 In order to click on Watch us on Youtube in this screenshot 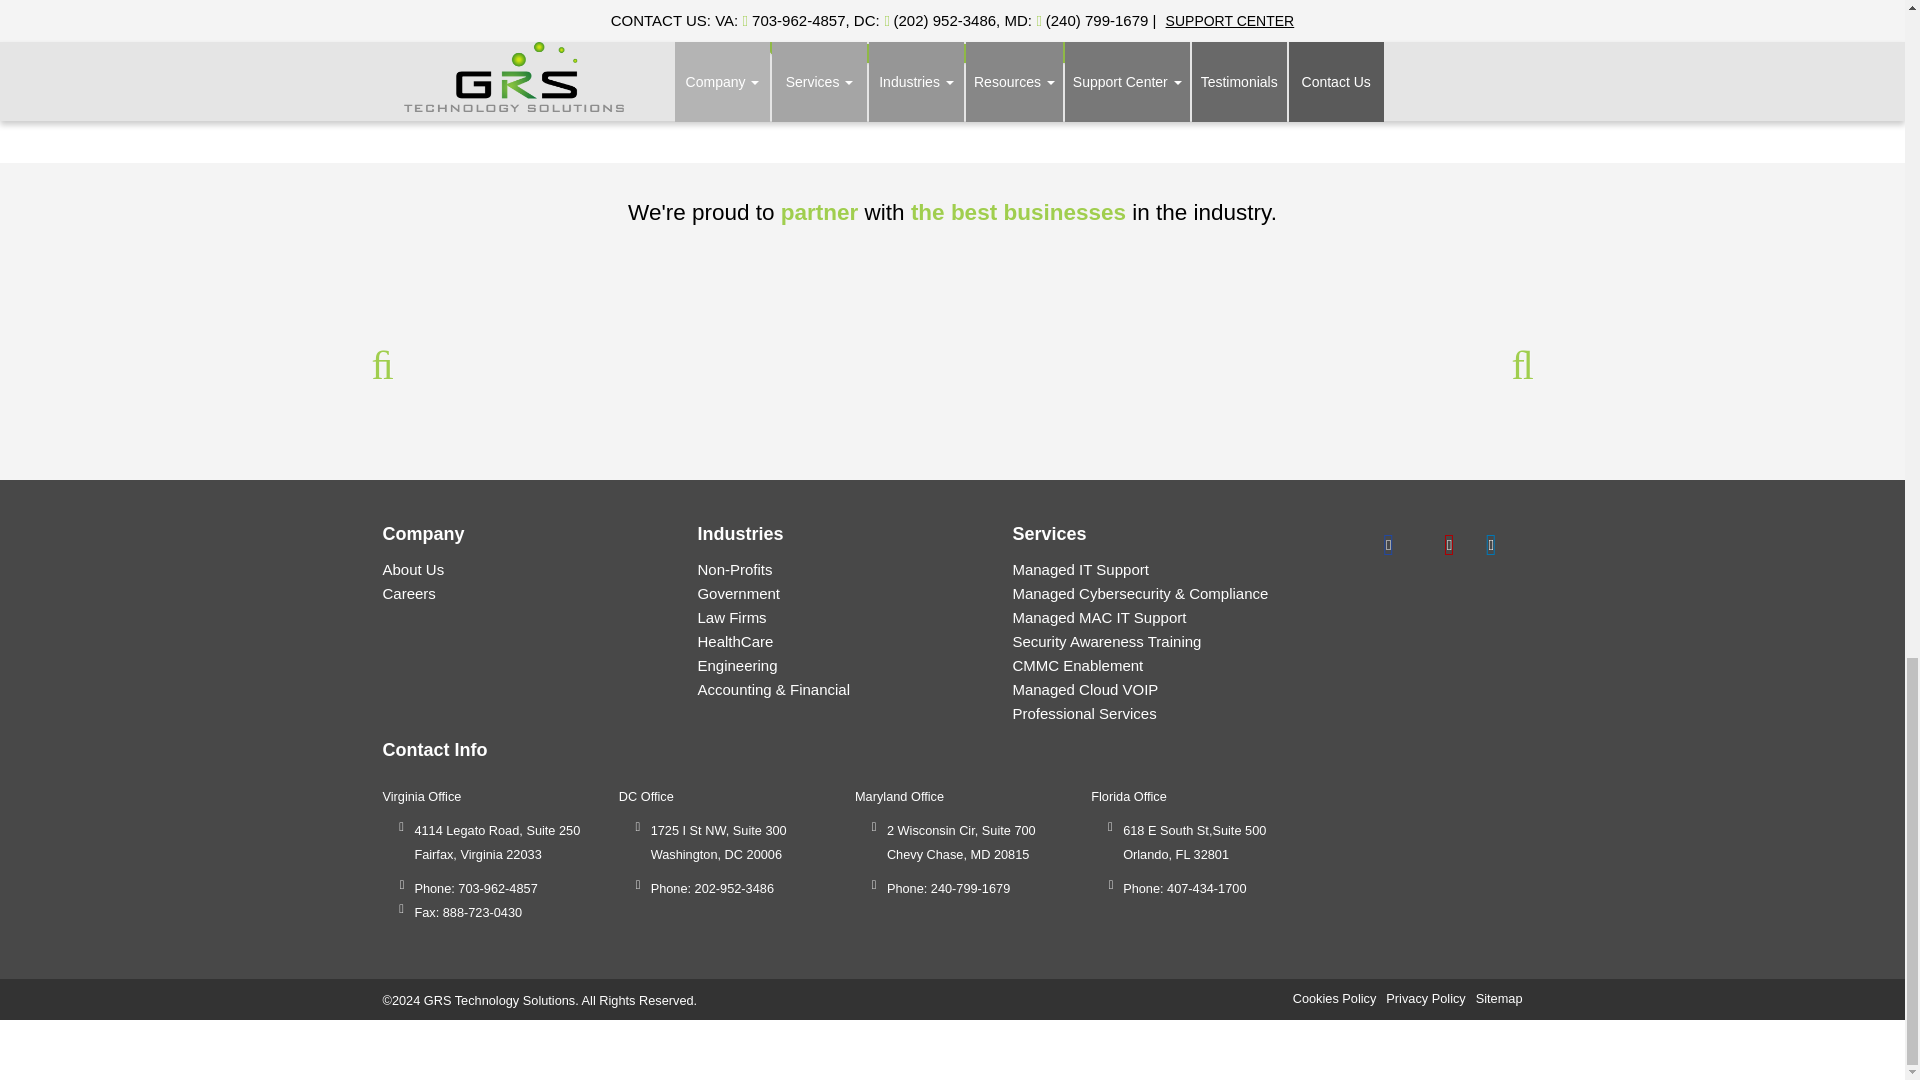, I will do `click(1490, 542)`.